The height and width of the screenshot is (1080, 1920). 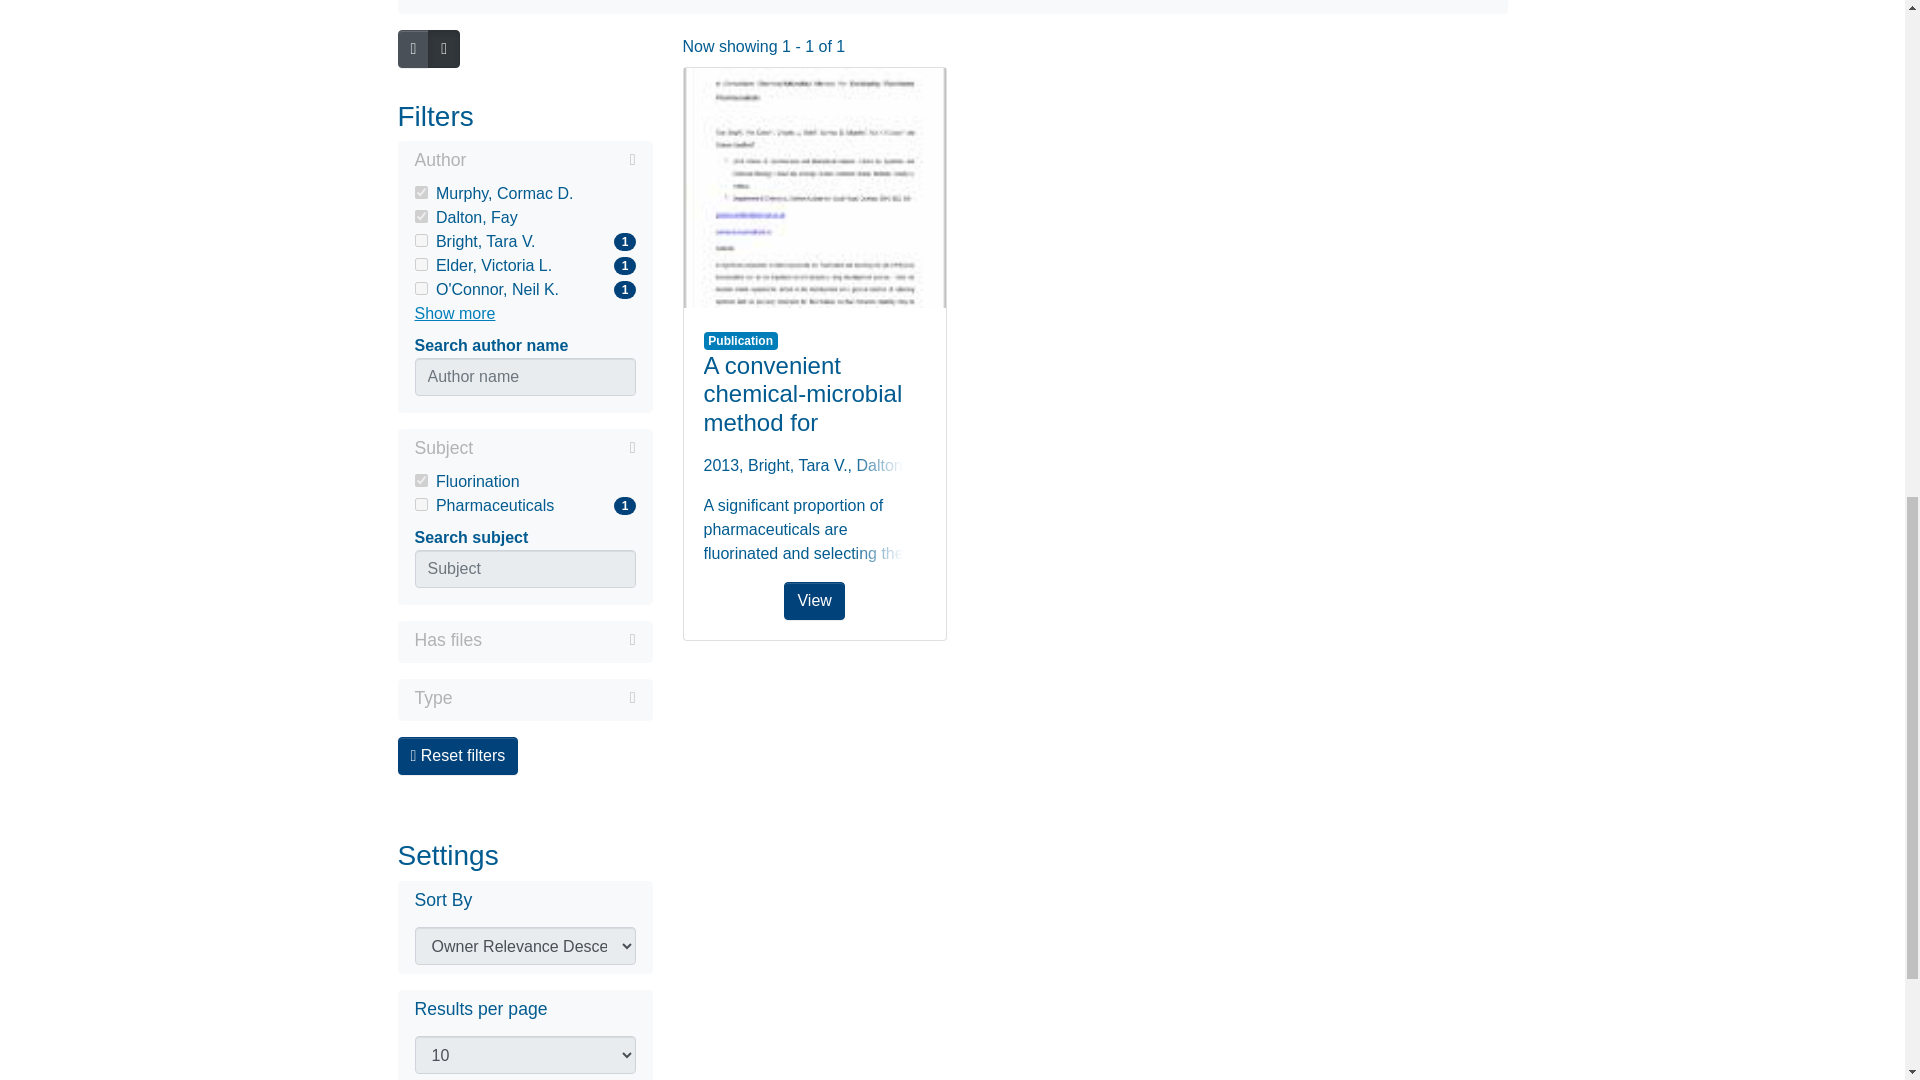 What do you see at coordinates (524, 162) in the screenshot?
I see `on` at bounding box center [524, 162].